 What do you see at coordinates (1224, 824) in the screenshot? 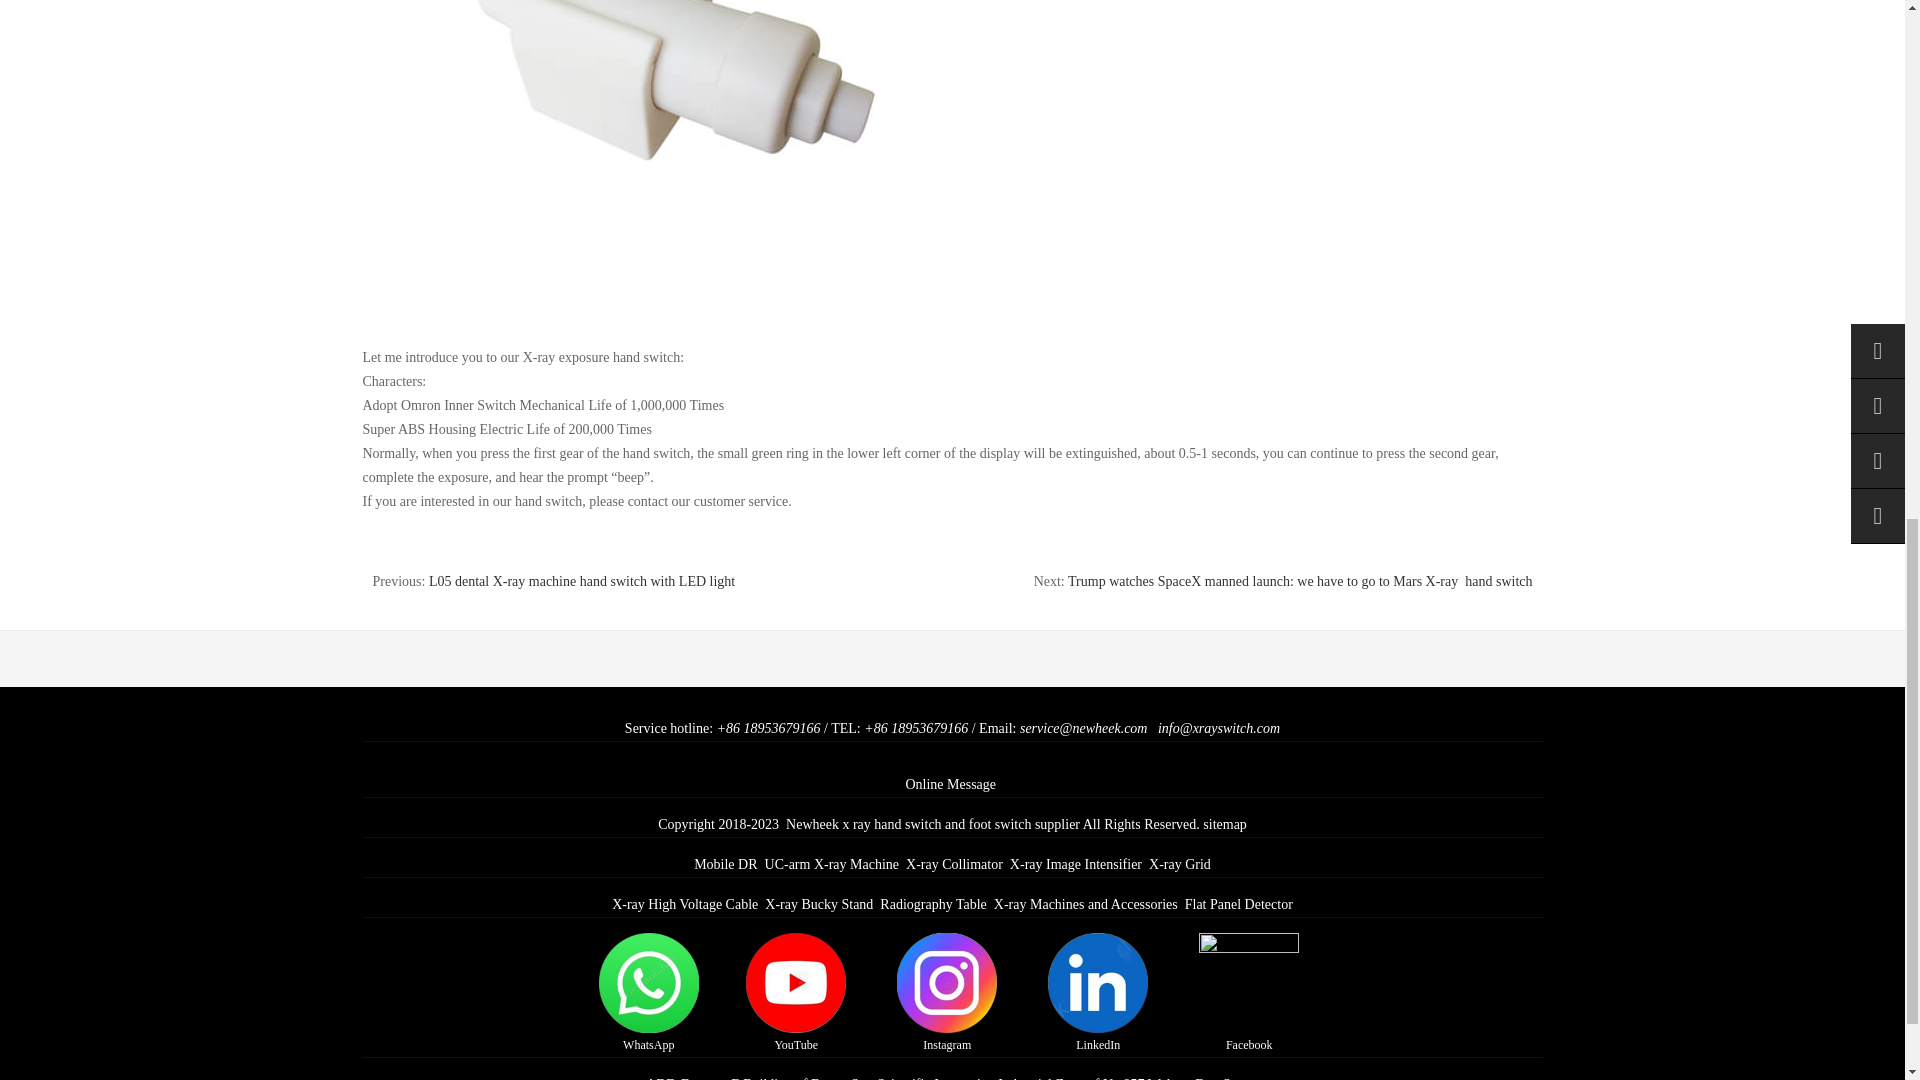
I see `sitemap` at bounding box center [1224, 824].